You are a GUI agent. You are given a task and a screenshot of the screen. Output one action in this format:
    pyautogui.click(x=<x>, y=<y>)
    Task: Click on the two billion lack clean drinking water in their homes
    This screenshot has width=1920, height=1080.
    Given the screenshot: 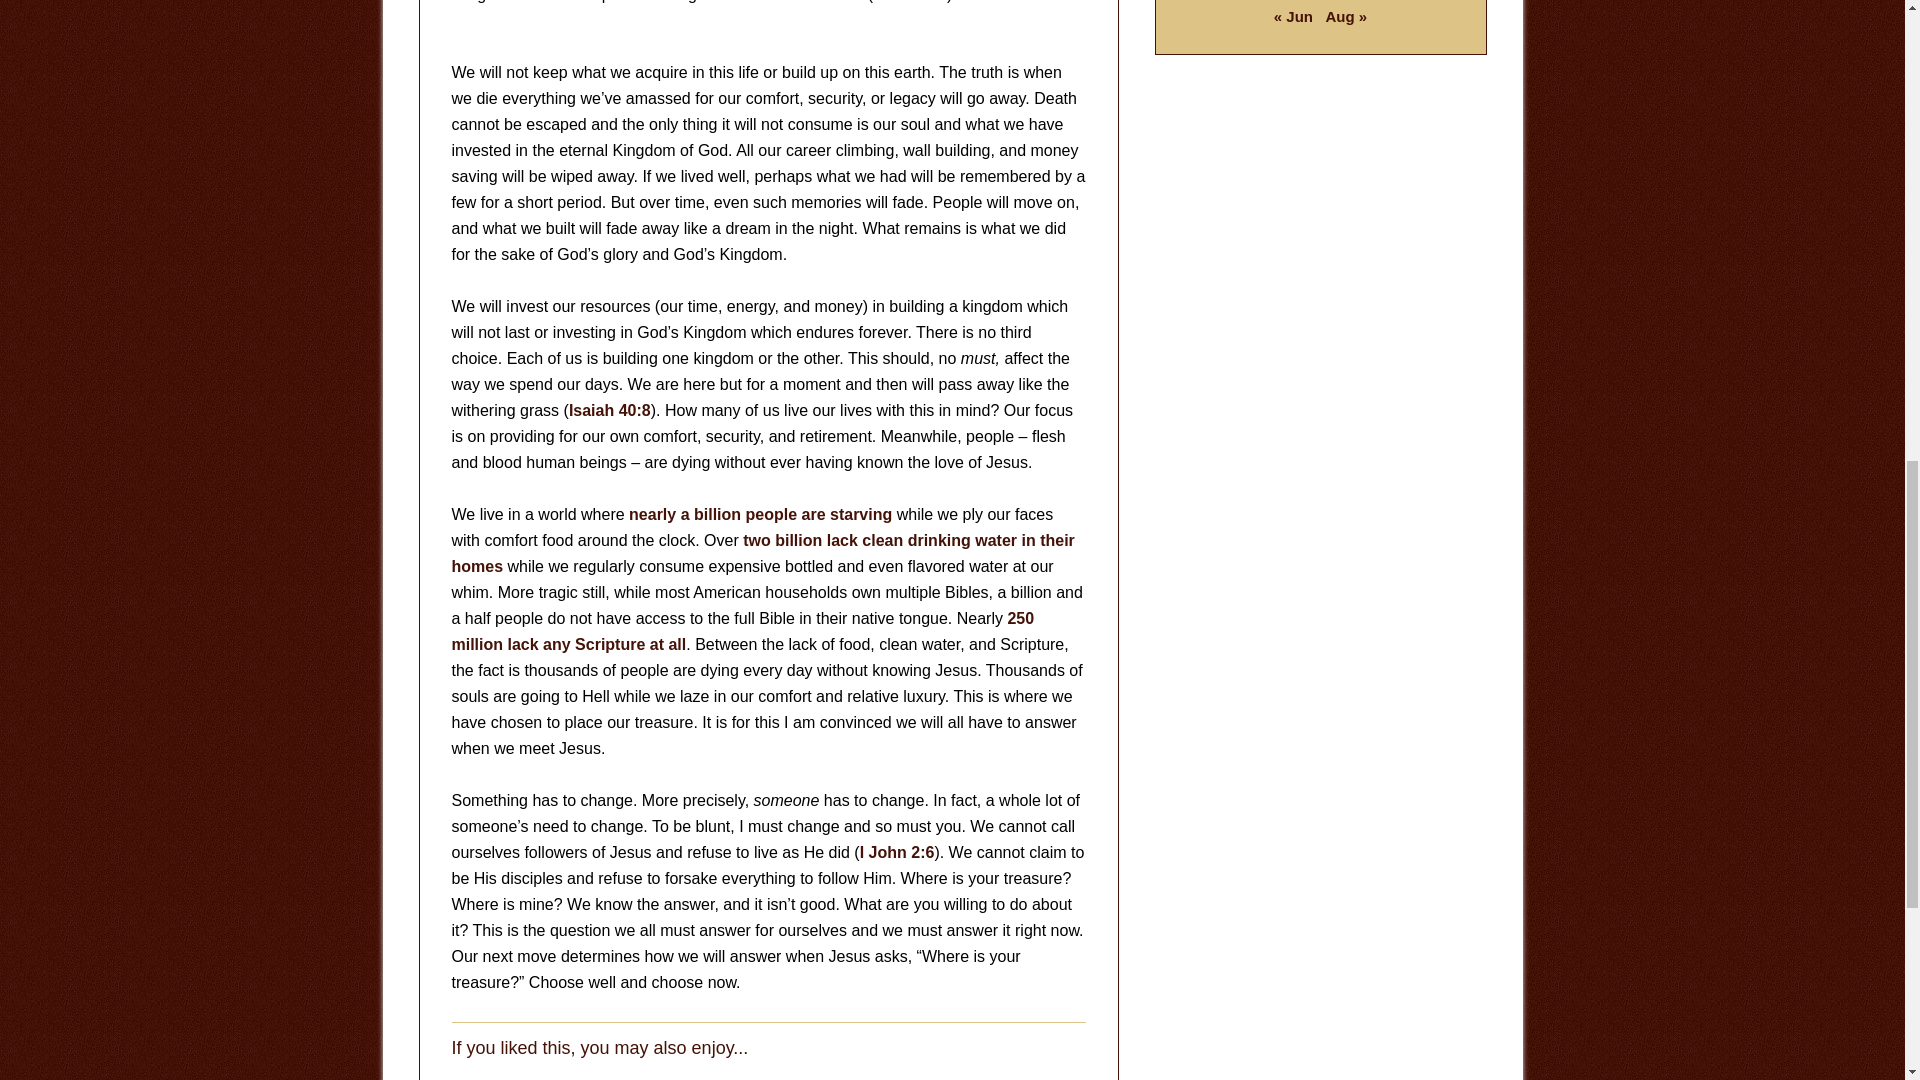 What is the action you would take?
    pyautogui.click(x=763, y=553)
    